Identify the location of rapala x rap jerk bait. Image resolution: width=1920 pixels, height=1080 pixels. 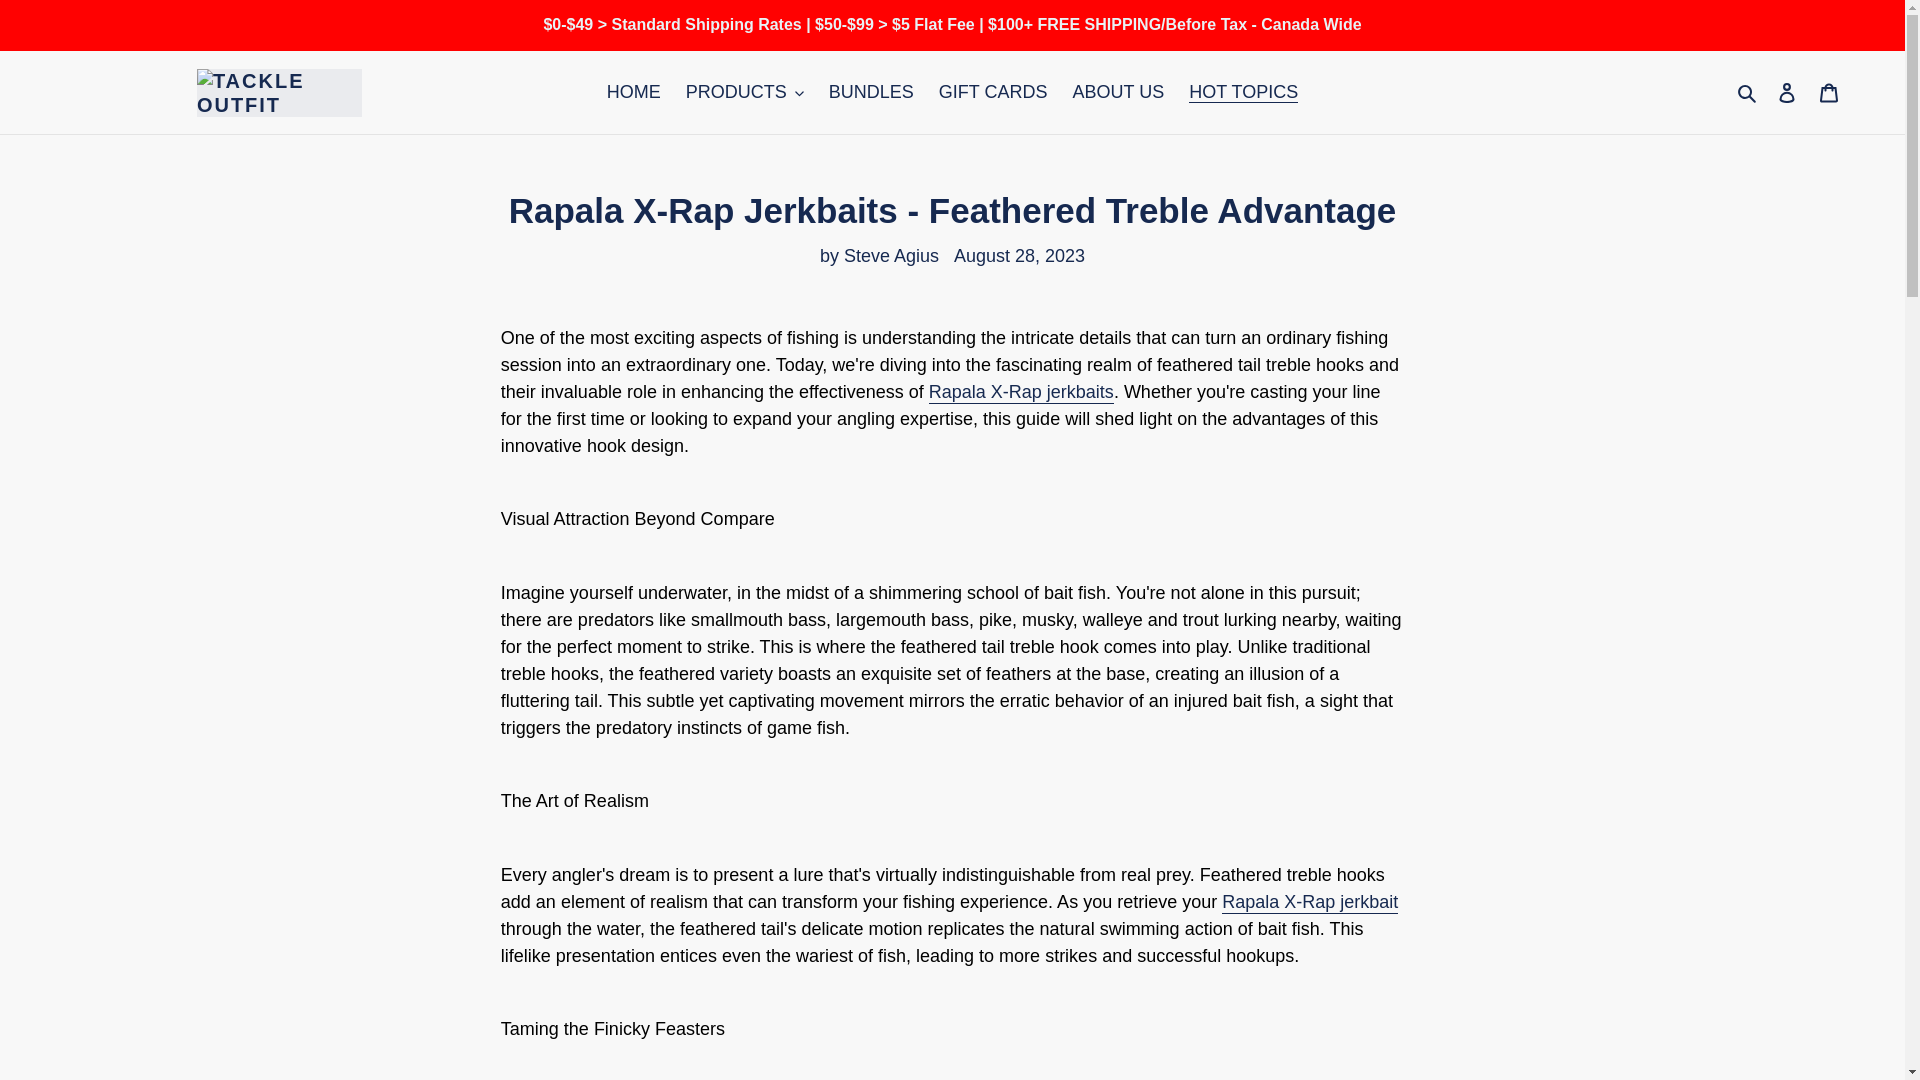
(1021, 392).